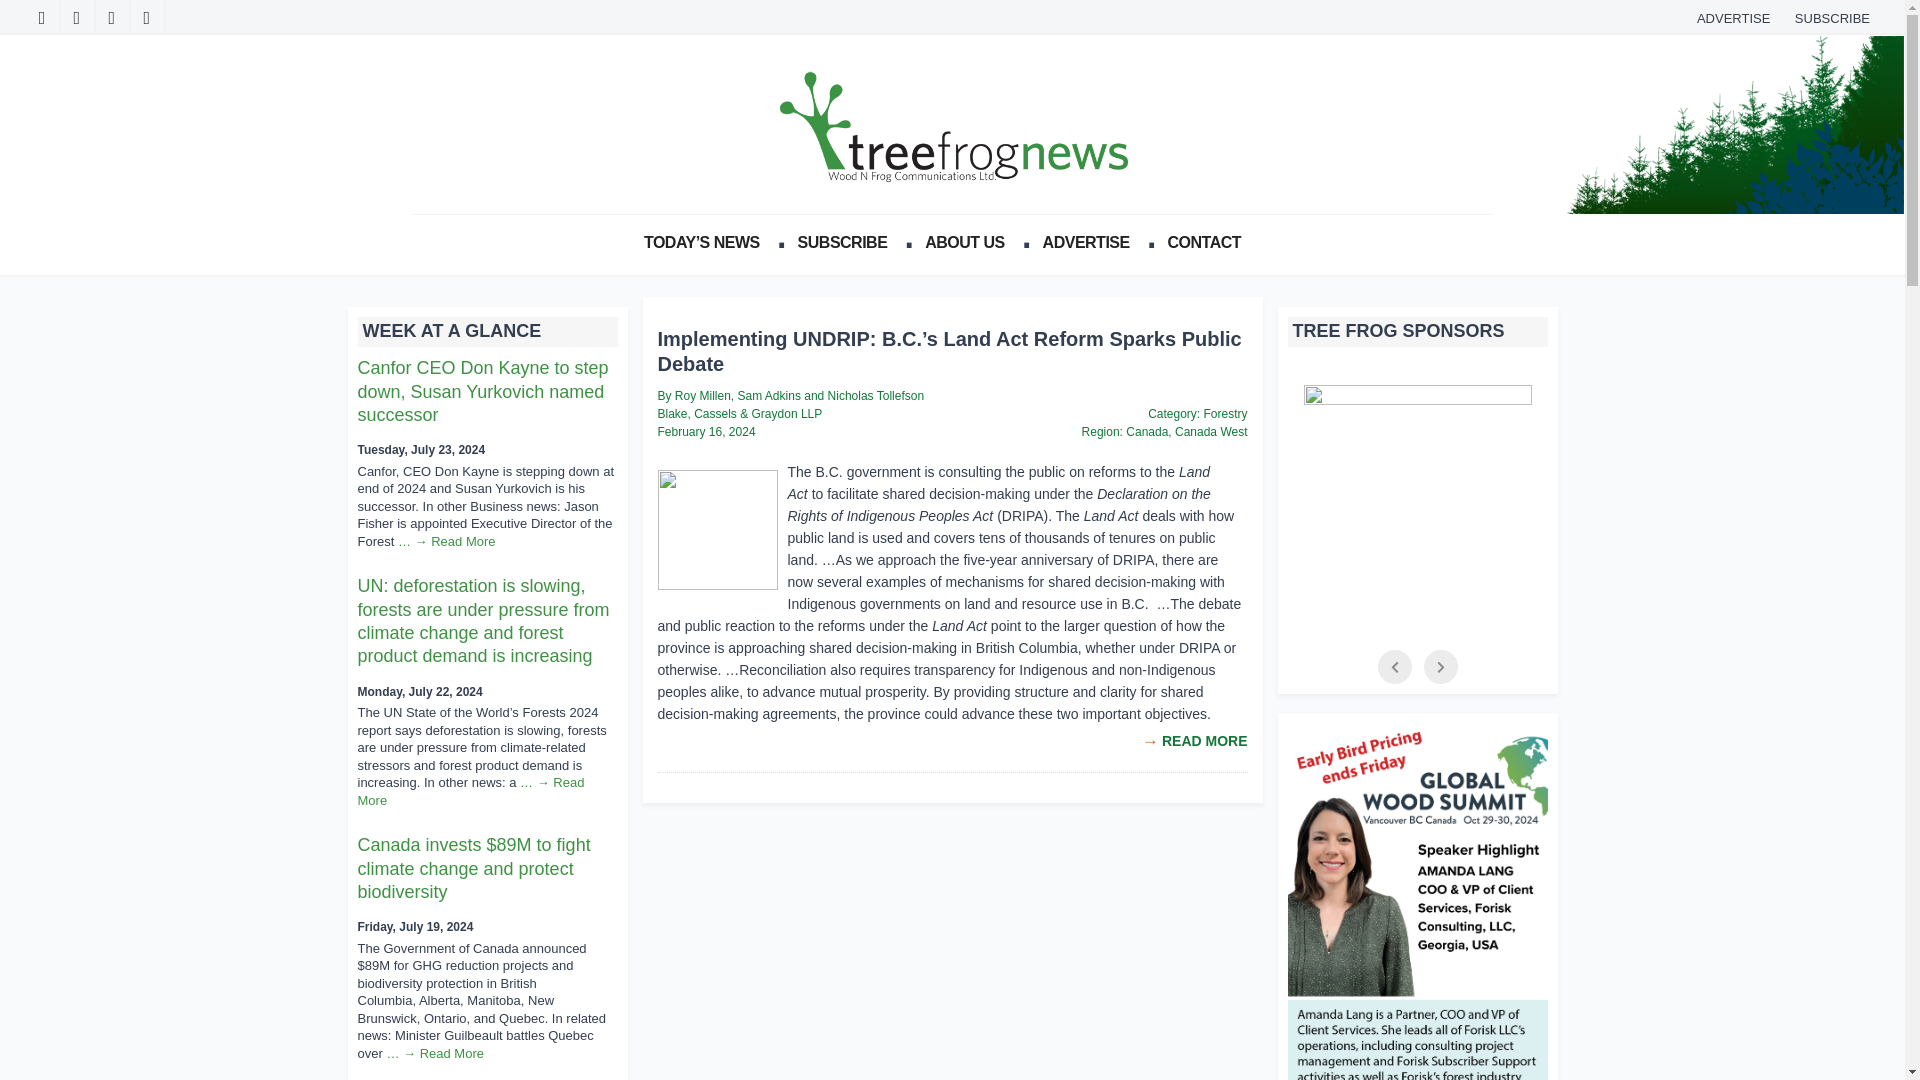 The image size is (1920, 1080). What do you see at coordinates (1091, 242) in the screenshot?
I see `ADVERTISE` at bounding box center [1091, 242].